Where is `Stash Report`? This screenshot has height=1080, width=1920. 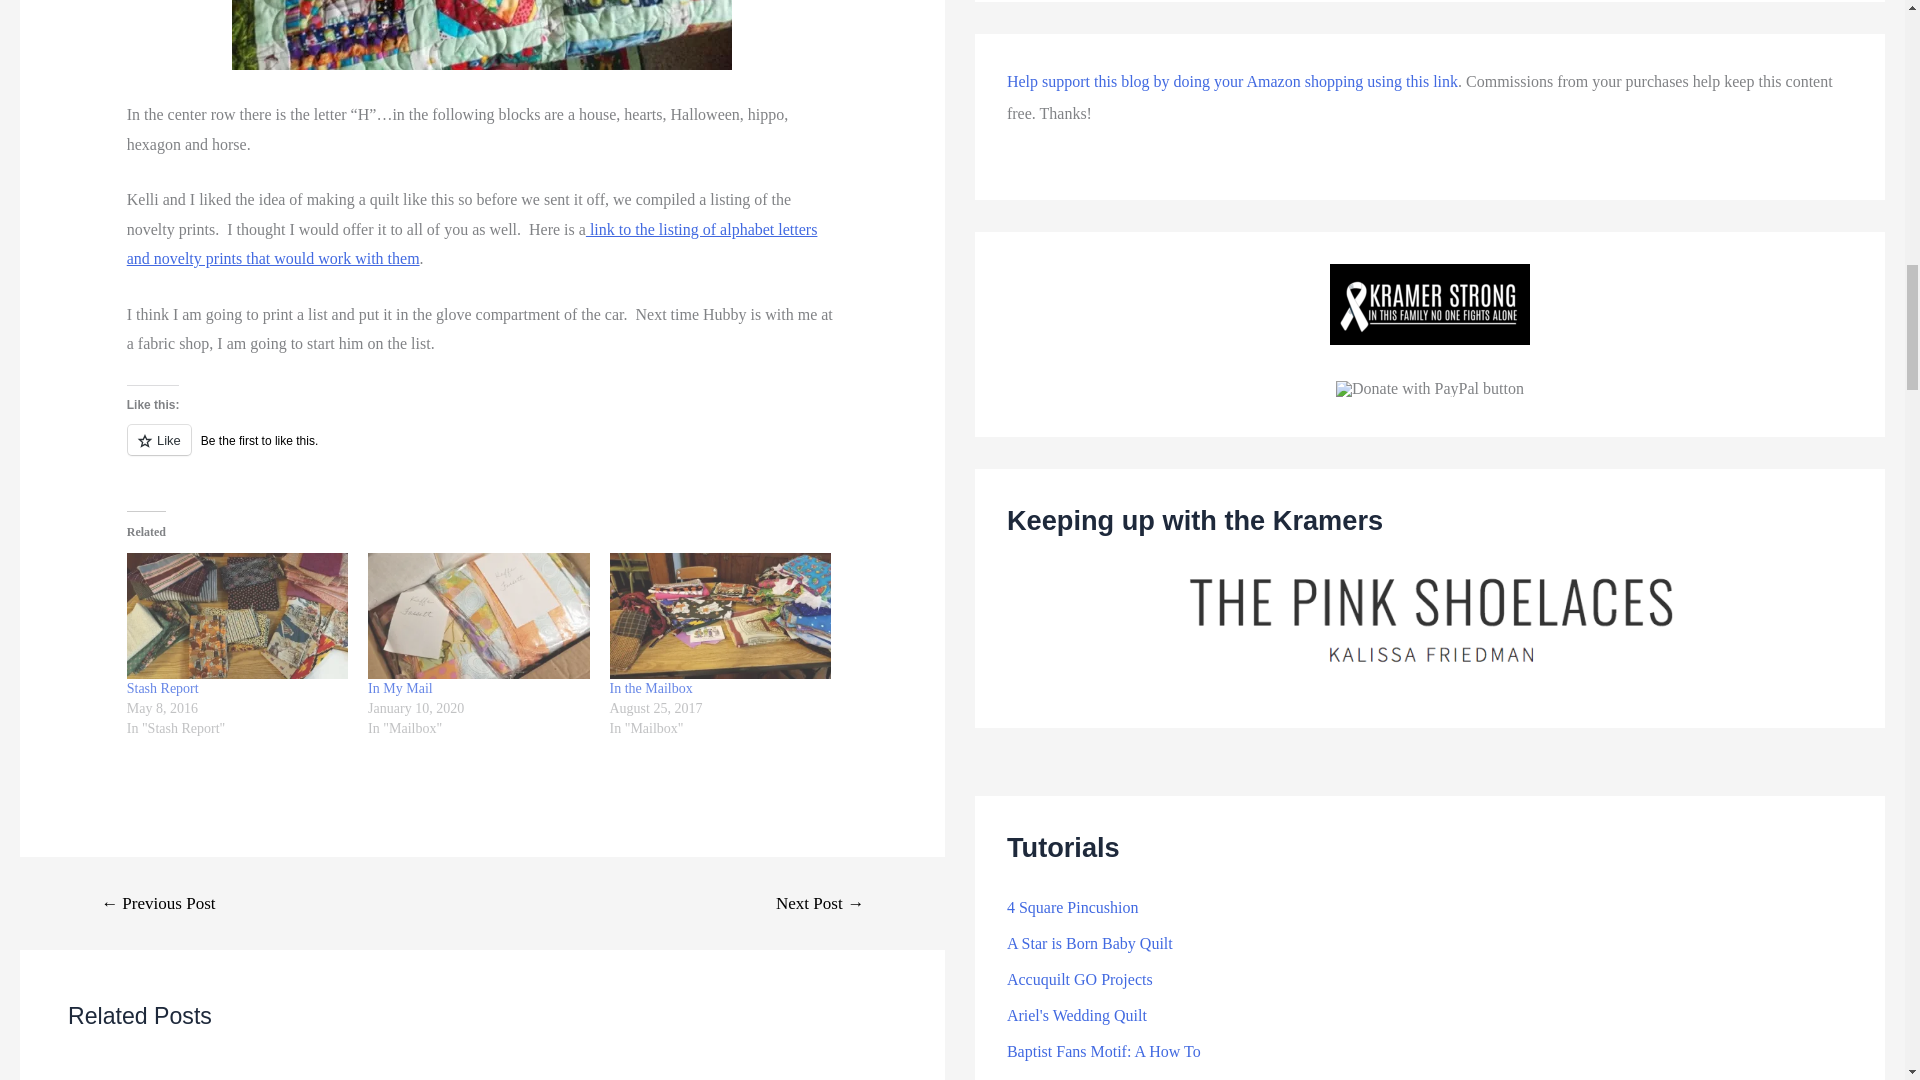 Stash Report is located at coordinates (162, 688).